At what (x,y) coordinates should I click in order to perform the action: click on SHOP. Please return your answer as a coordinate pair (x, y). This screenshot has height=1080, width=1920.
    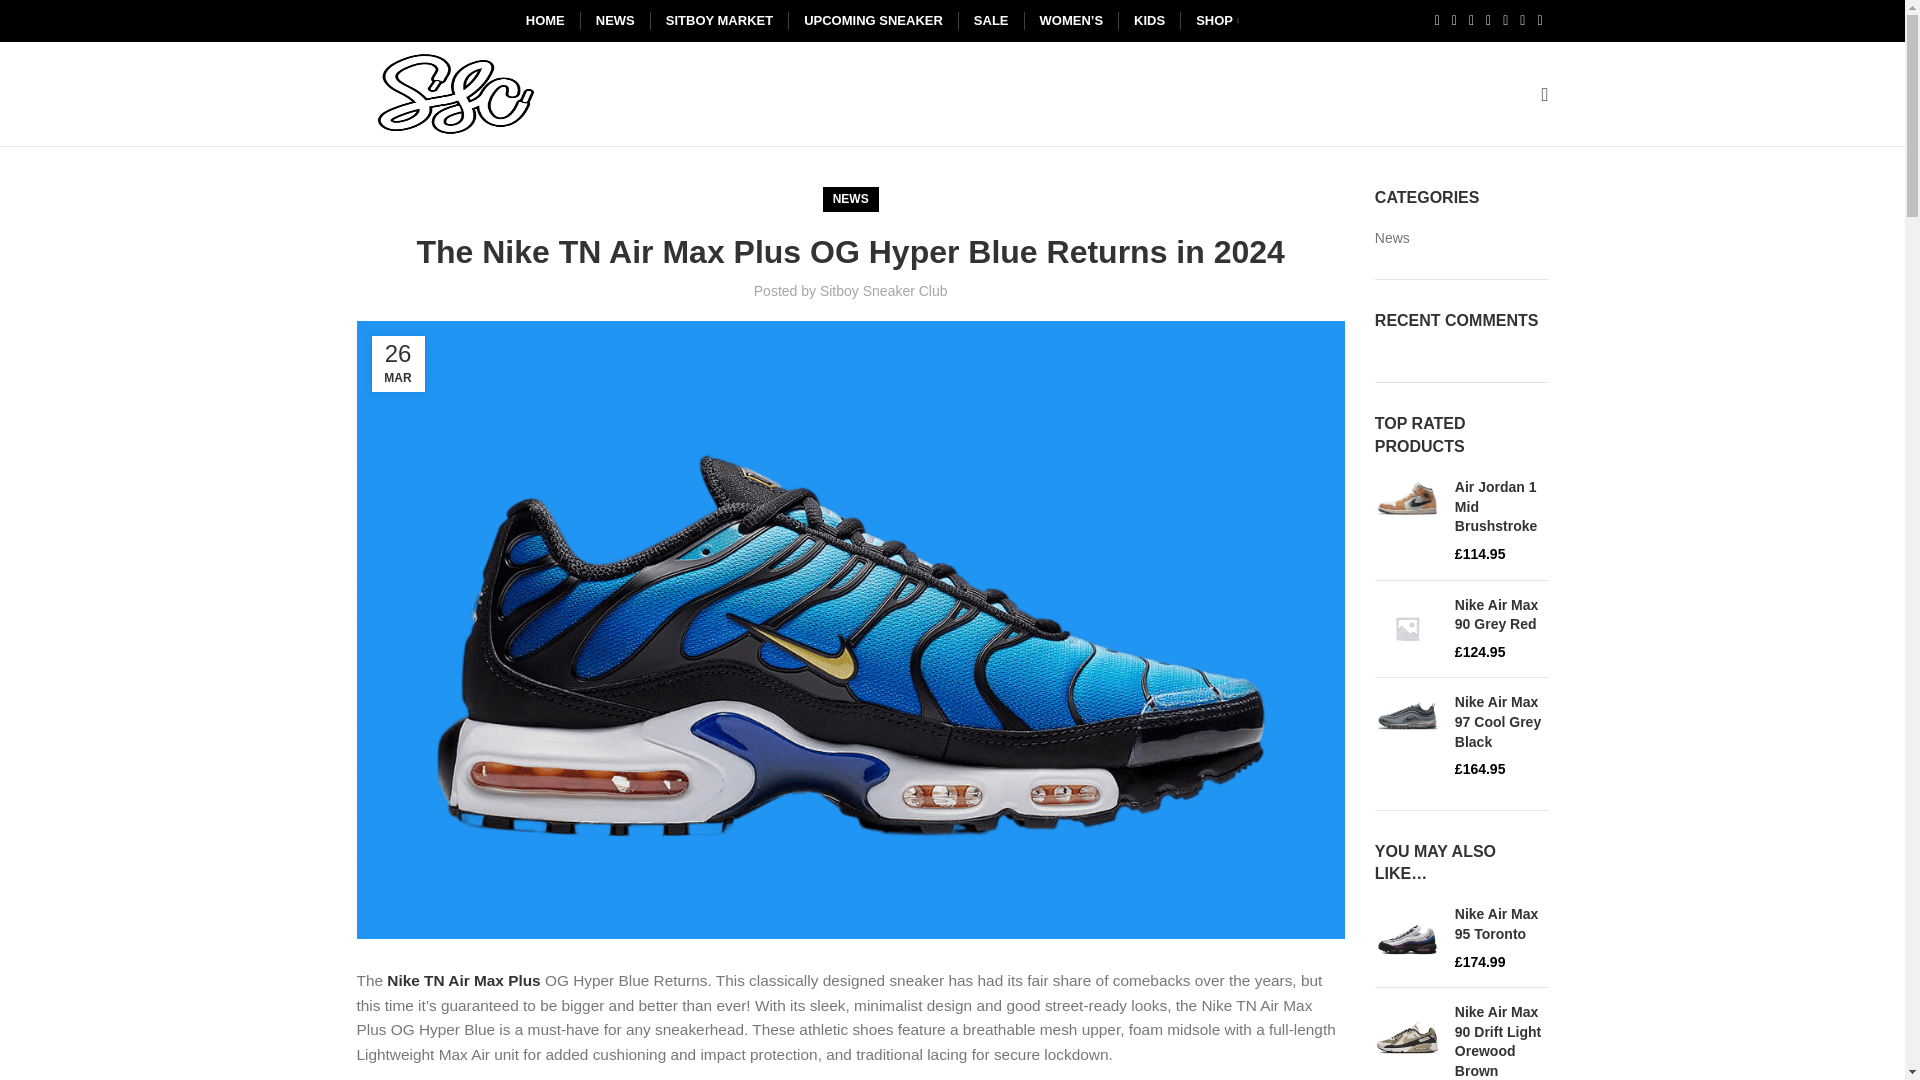
    Looking at the image, I should click on (1216, 21).